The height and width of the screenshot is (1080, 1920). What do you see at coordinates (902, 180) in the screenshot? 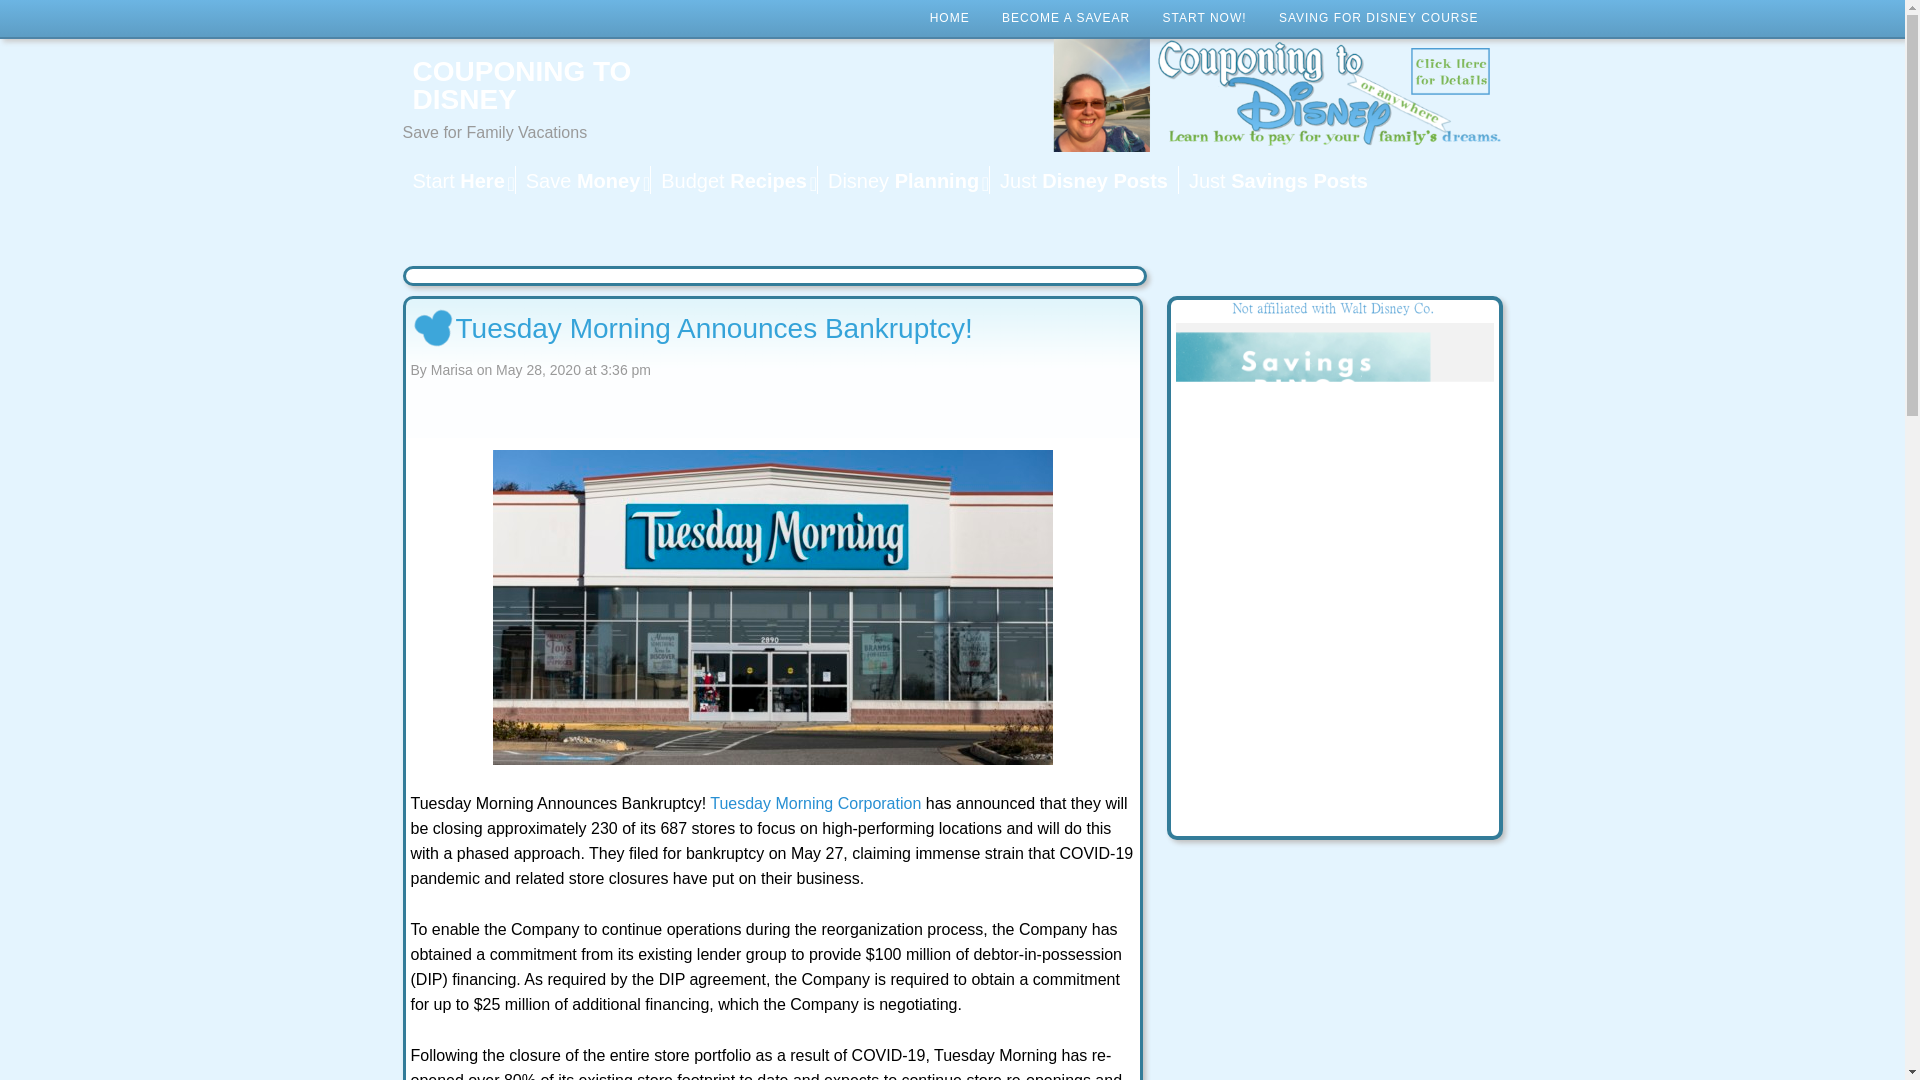
I see `Disney Planning` at bounding box center [902, 180].